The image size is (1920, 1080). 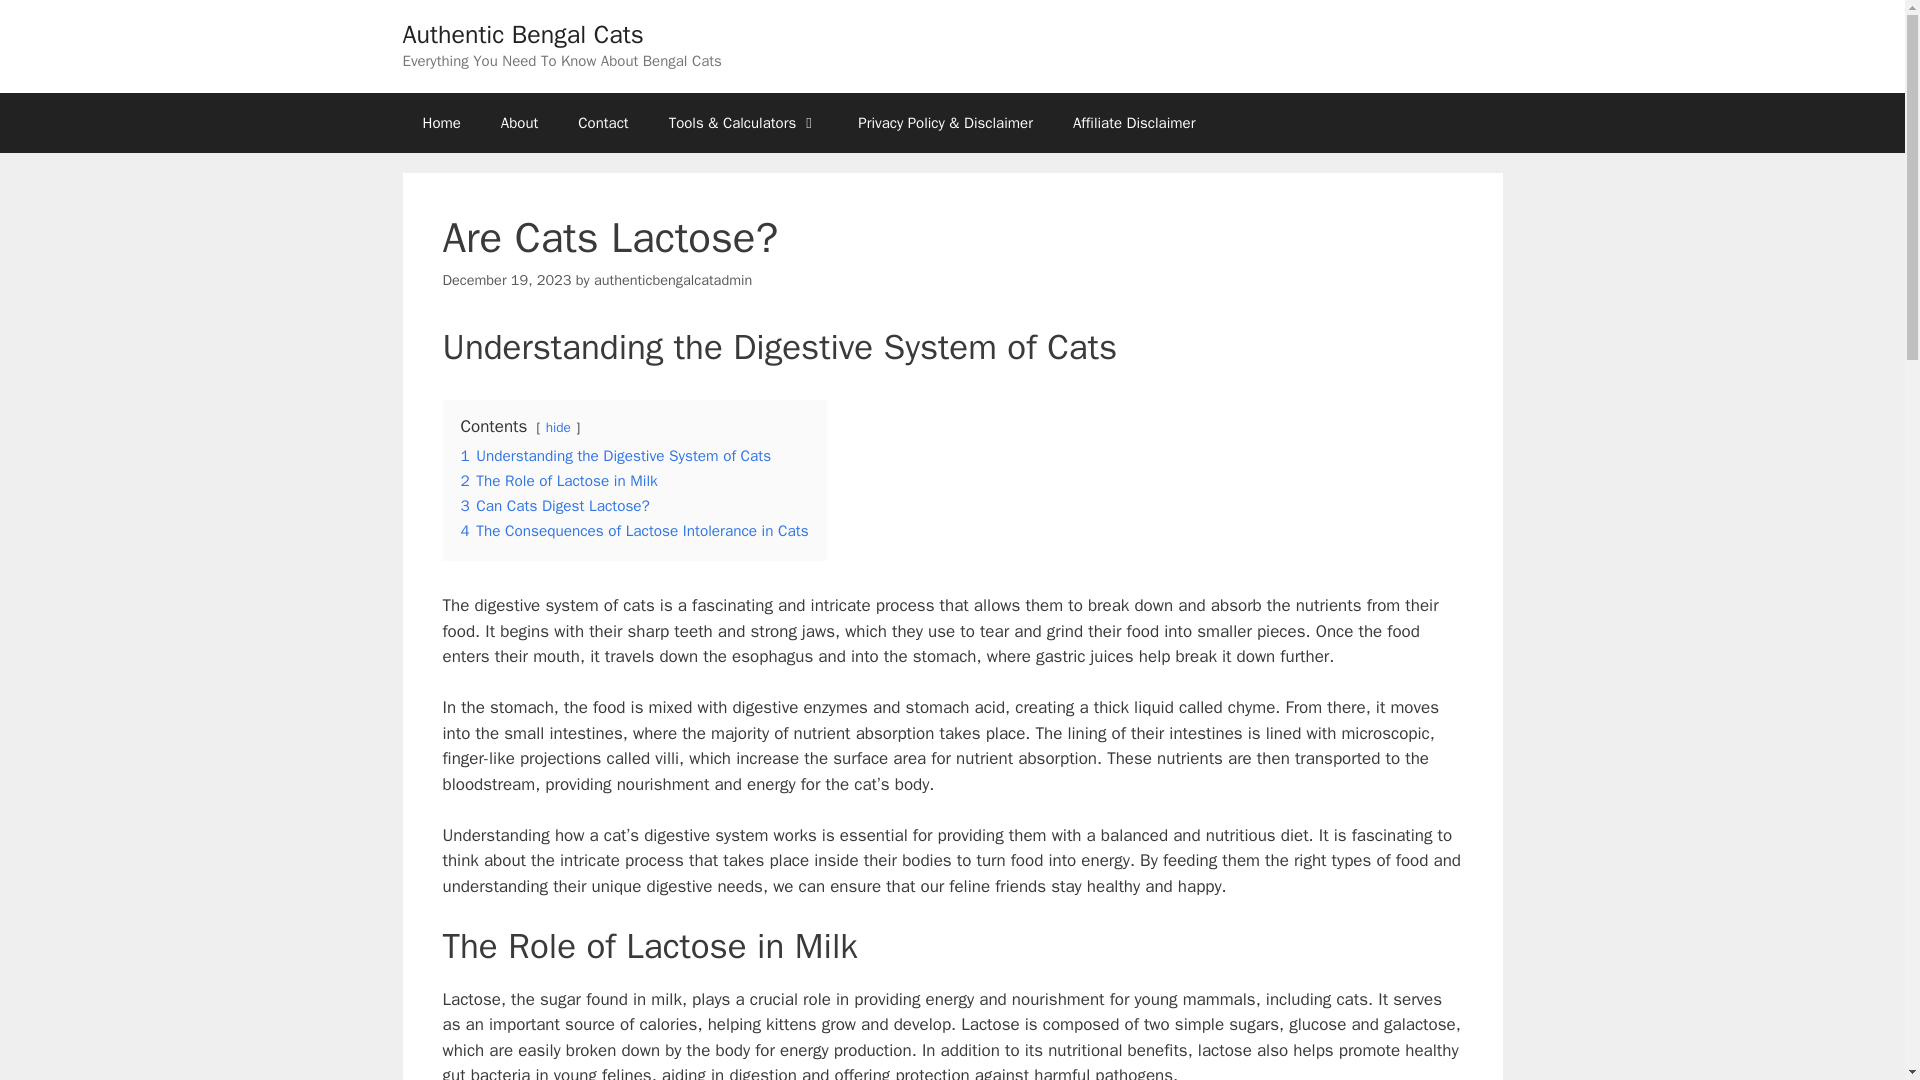 I want to click on 3 Can Cats Digest Lactose?, so click(x=554, y=506).